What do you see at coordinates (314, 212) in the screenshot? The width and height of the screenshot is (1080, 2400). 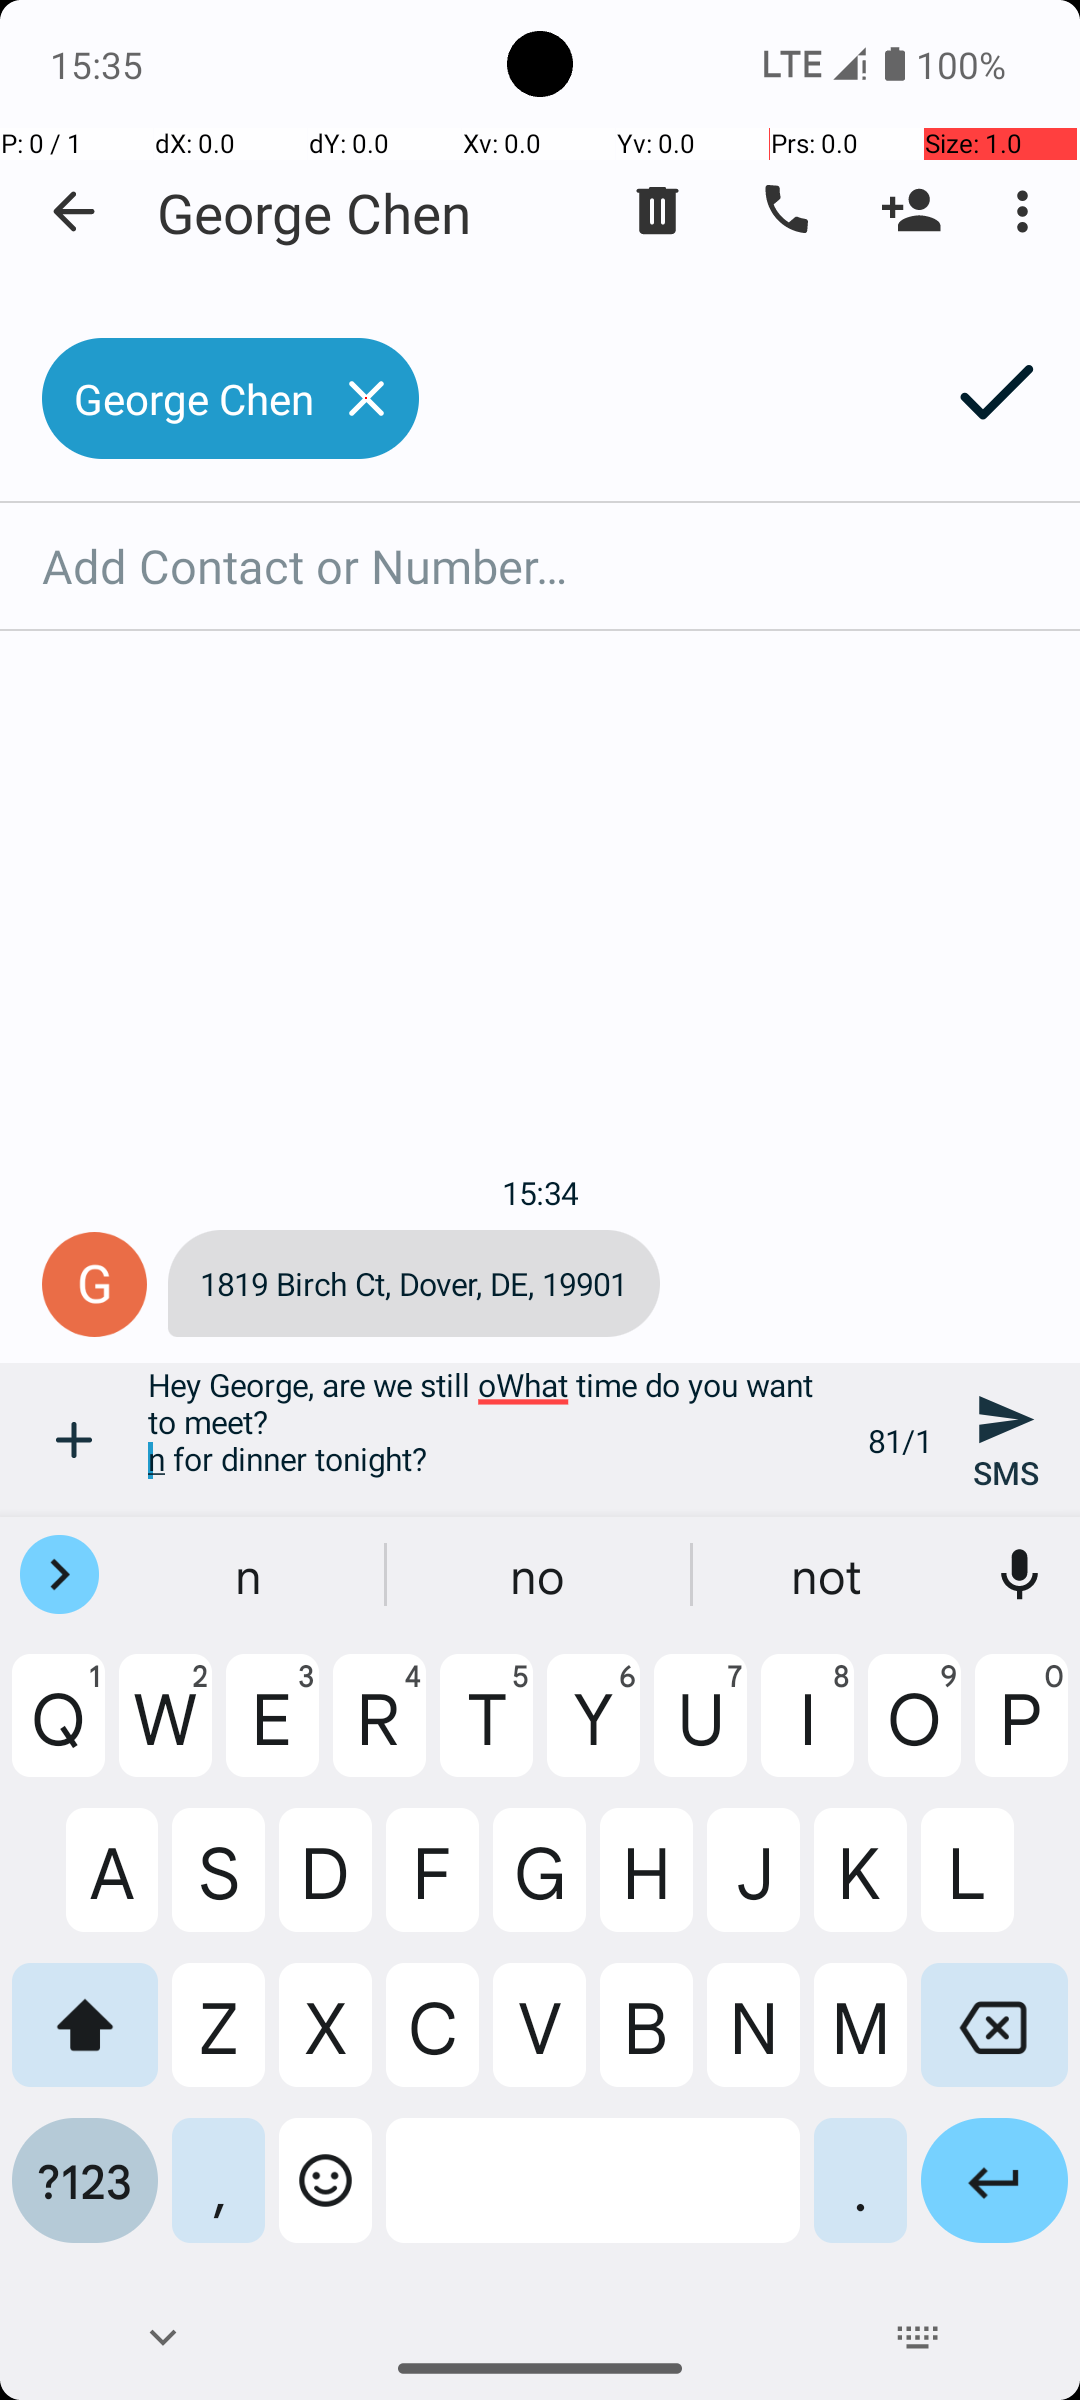 I see `George Chen` at bounding box center [314, 212].